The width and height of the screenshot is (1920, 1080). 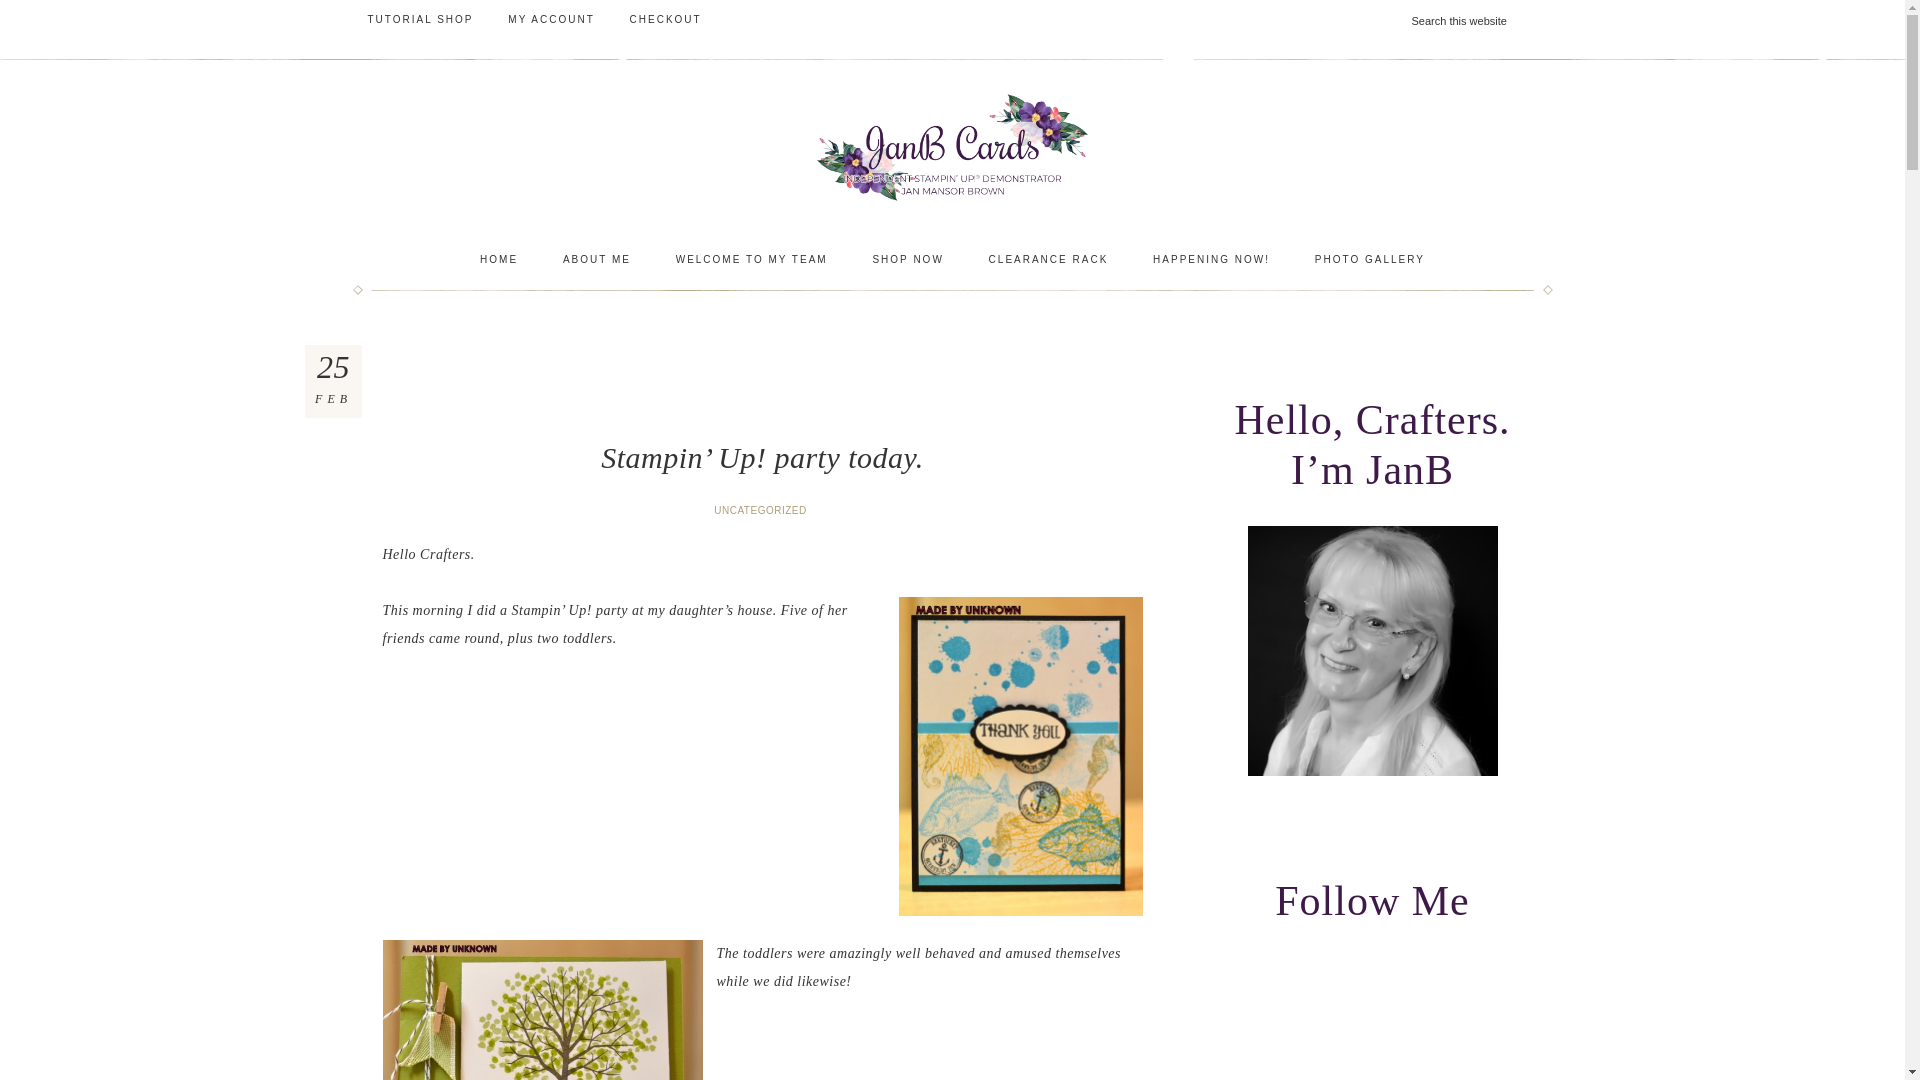 I want to click on HAPPENING NOW!, so click(x=1211, y=260).